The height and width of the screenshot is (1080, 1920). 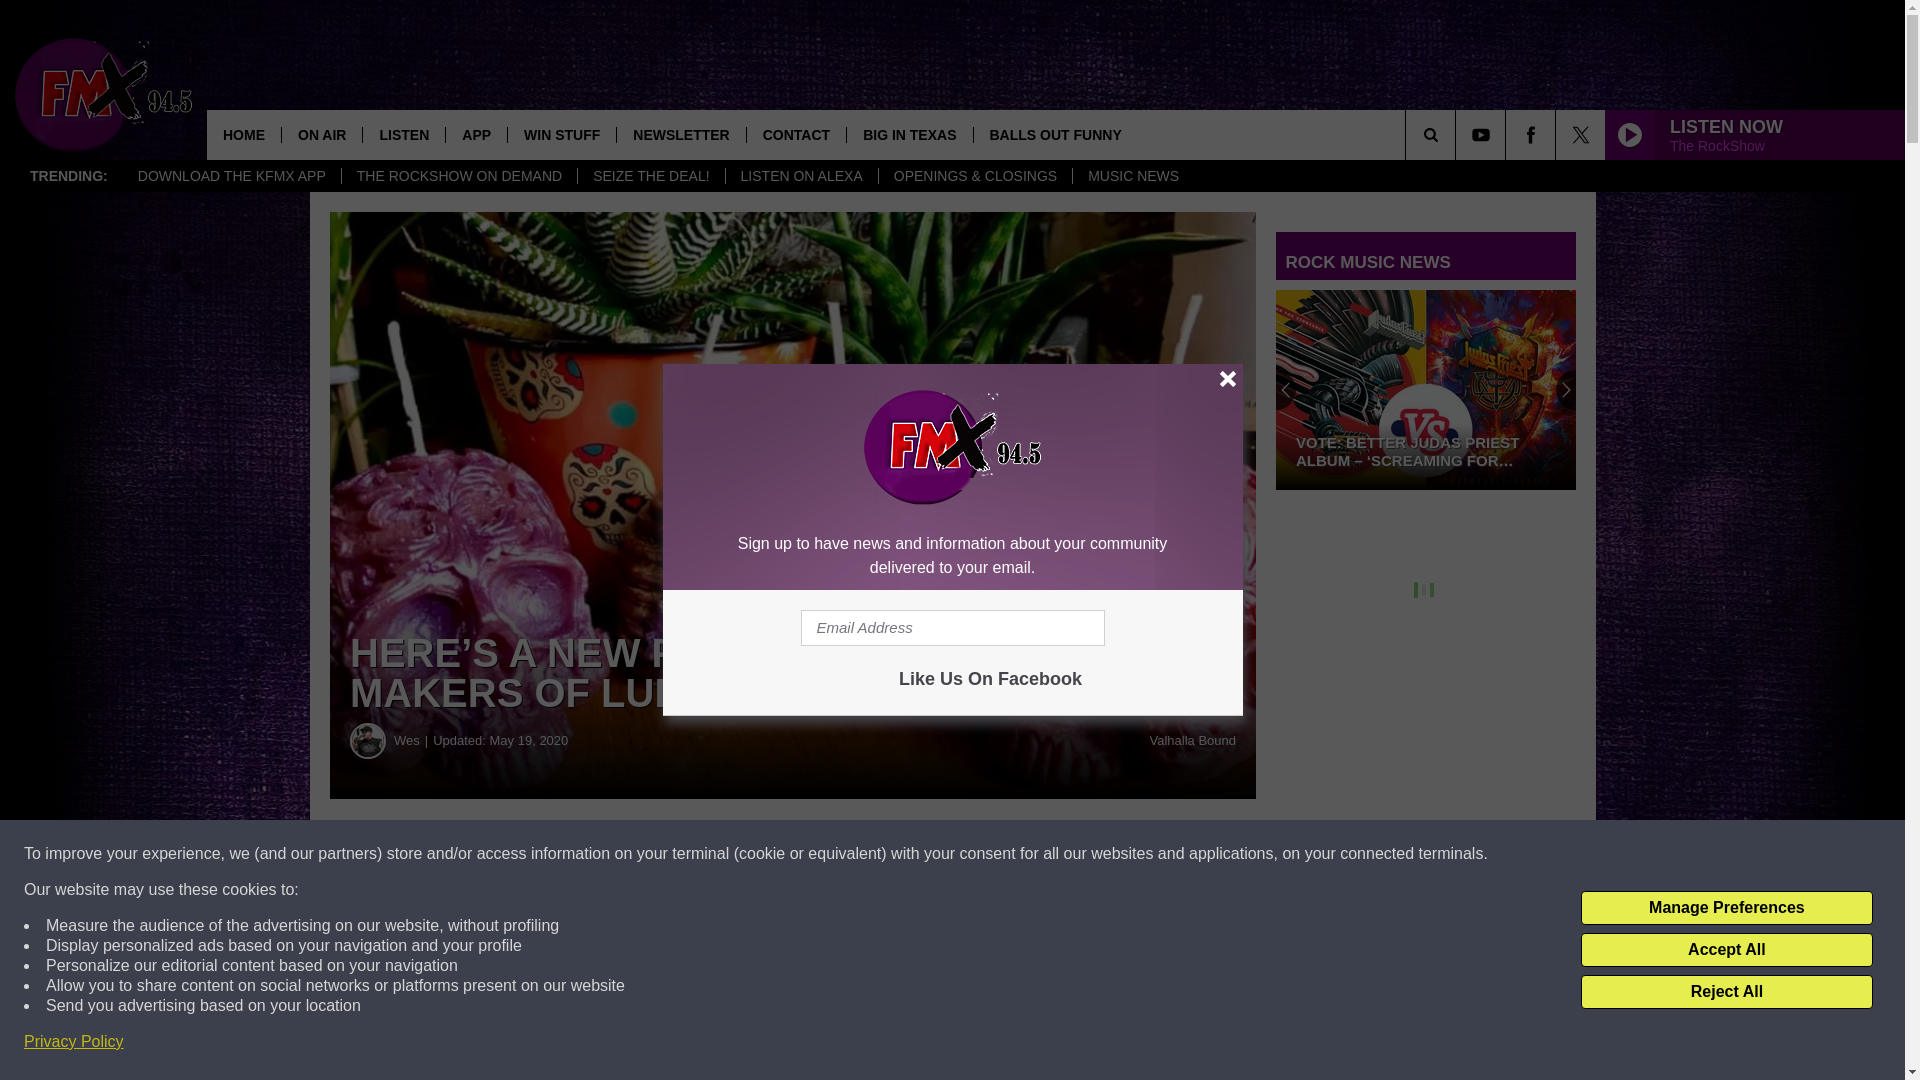 What do you see at coordinates (232, 176) in the screenshot?
I see `DOWNLOAD THE KFMX APP` at bounding box center [232, 176].